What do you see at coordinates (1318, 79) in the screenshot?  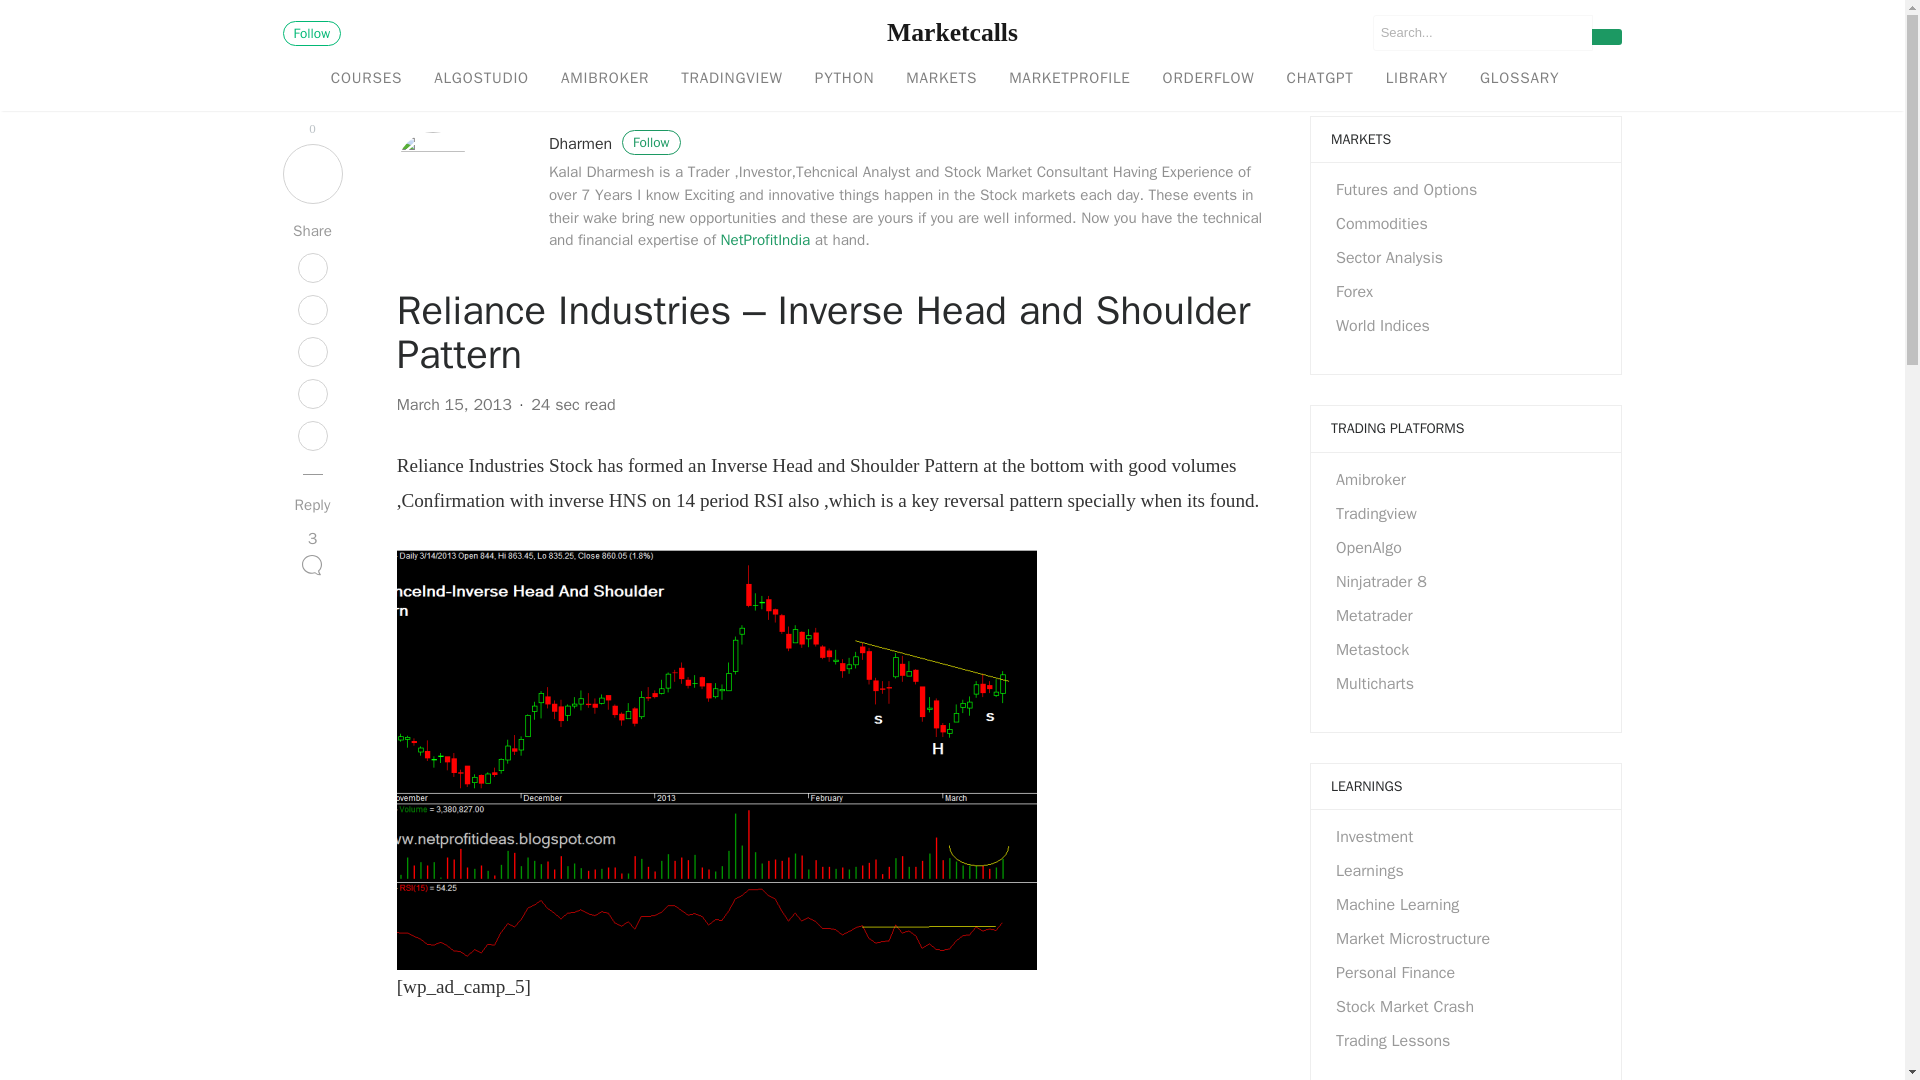 I see `CHATGPT` at bounding box center [1318, 79].